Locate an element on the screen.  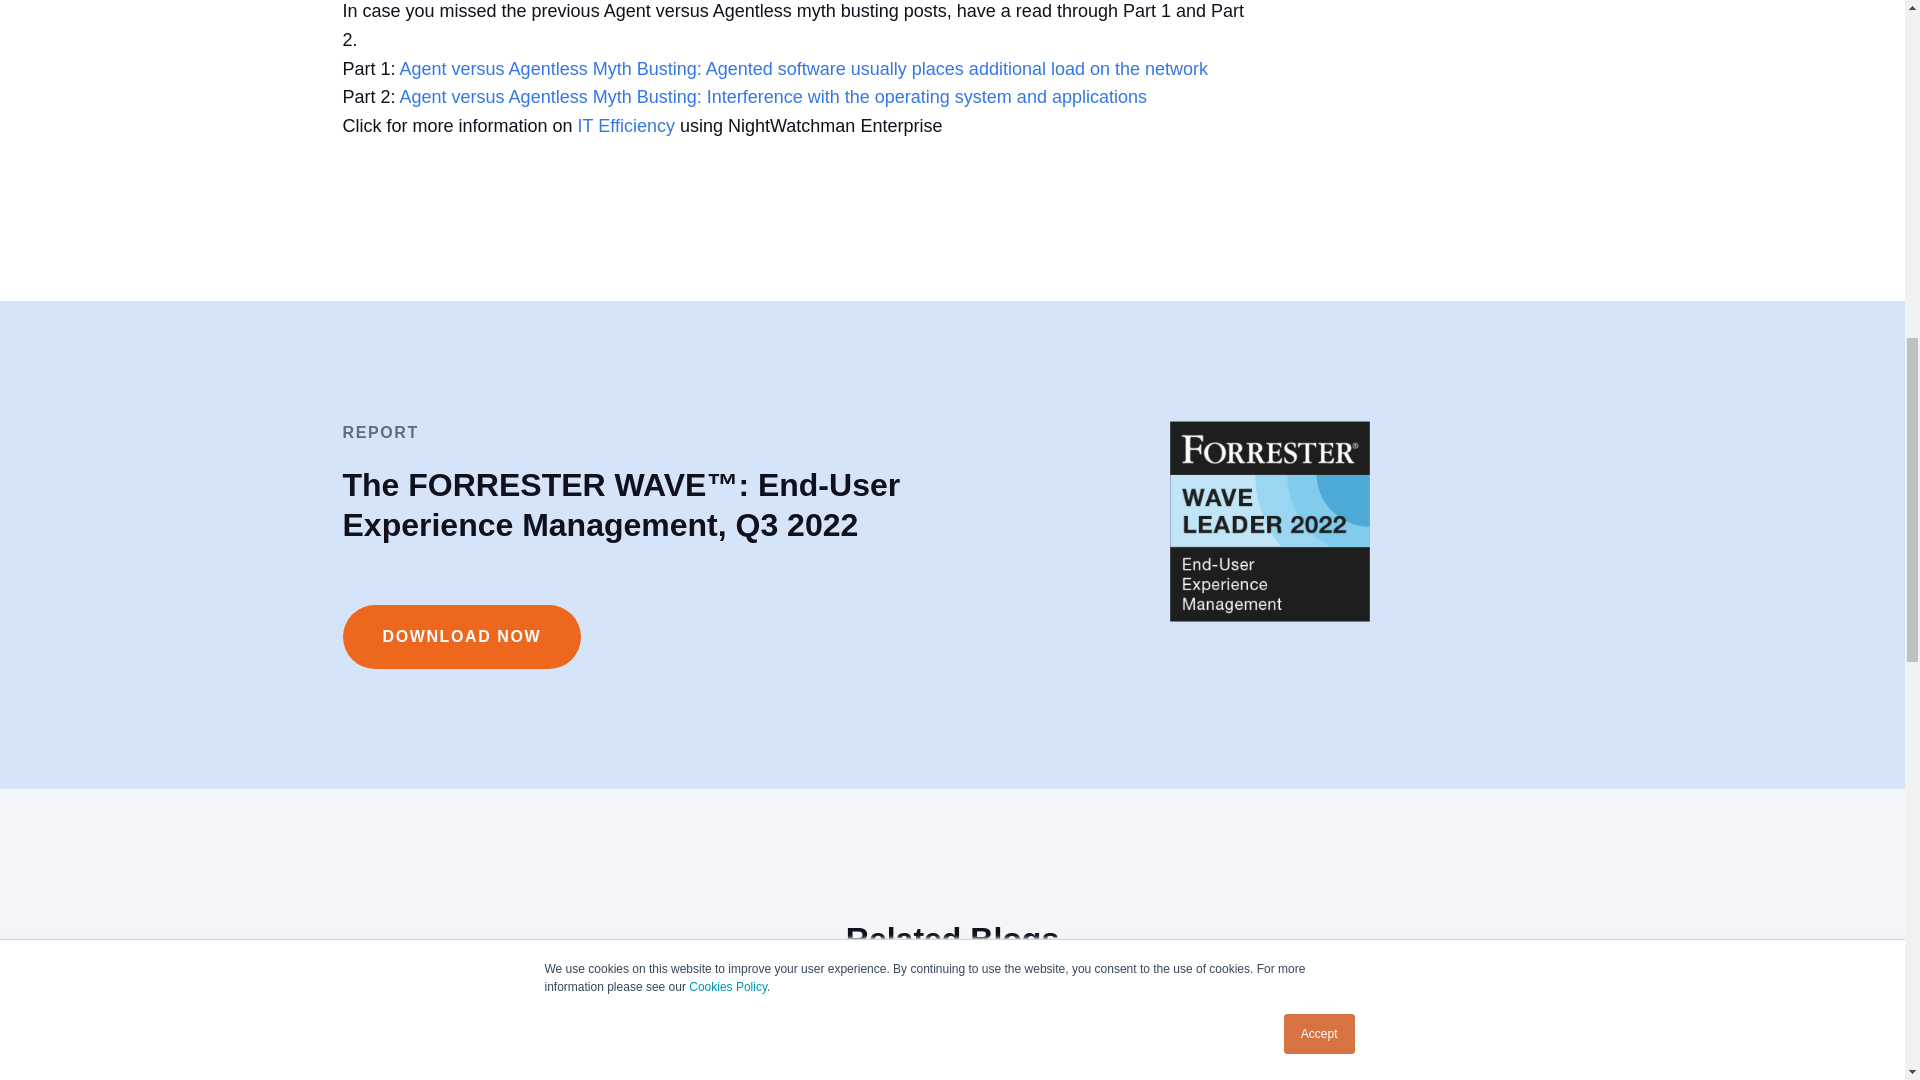
NightWatchman Enterprise  is located at coordinates (626, 126).